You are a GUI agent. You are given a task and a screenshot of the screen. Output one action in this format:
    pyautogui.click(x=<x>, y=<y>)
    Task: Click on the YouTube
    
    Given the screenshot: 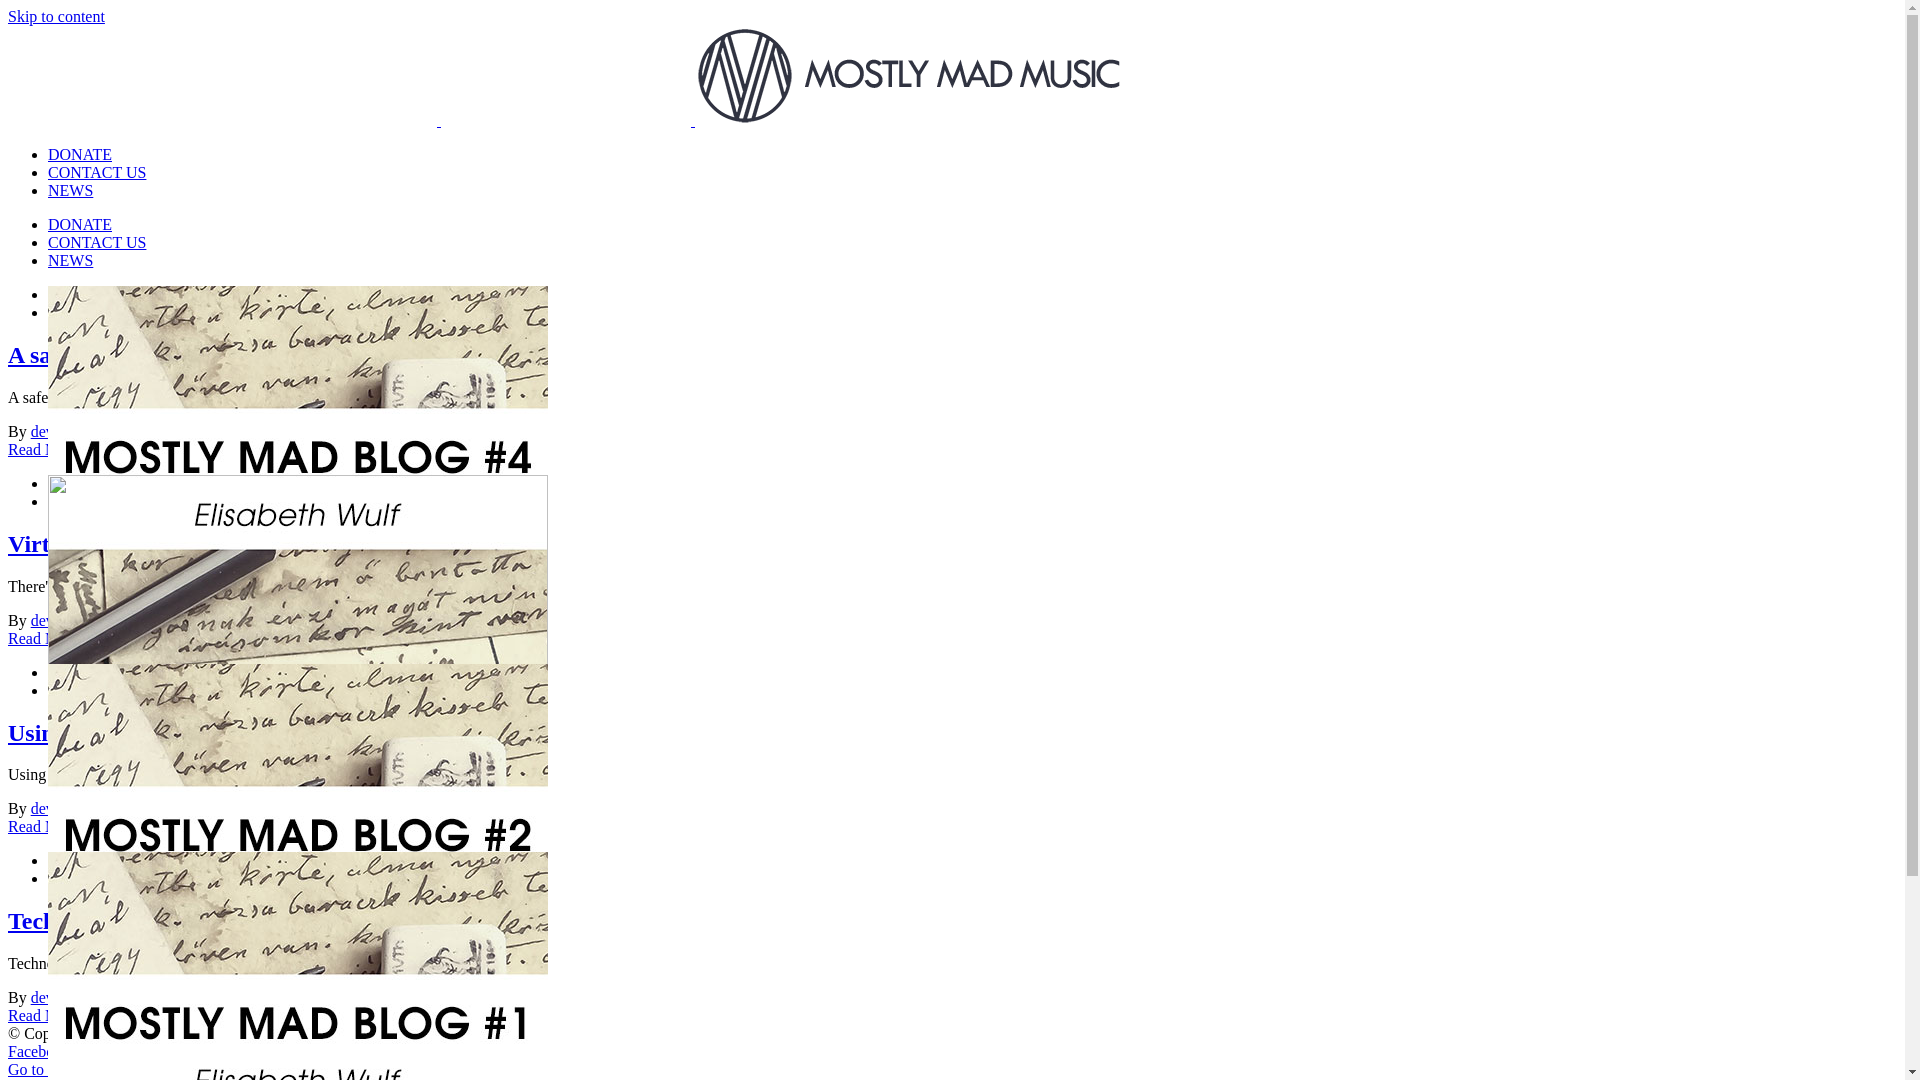 What is the action you would take?
    pyautogui.click(x=163, y=1052)
    